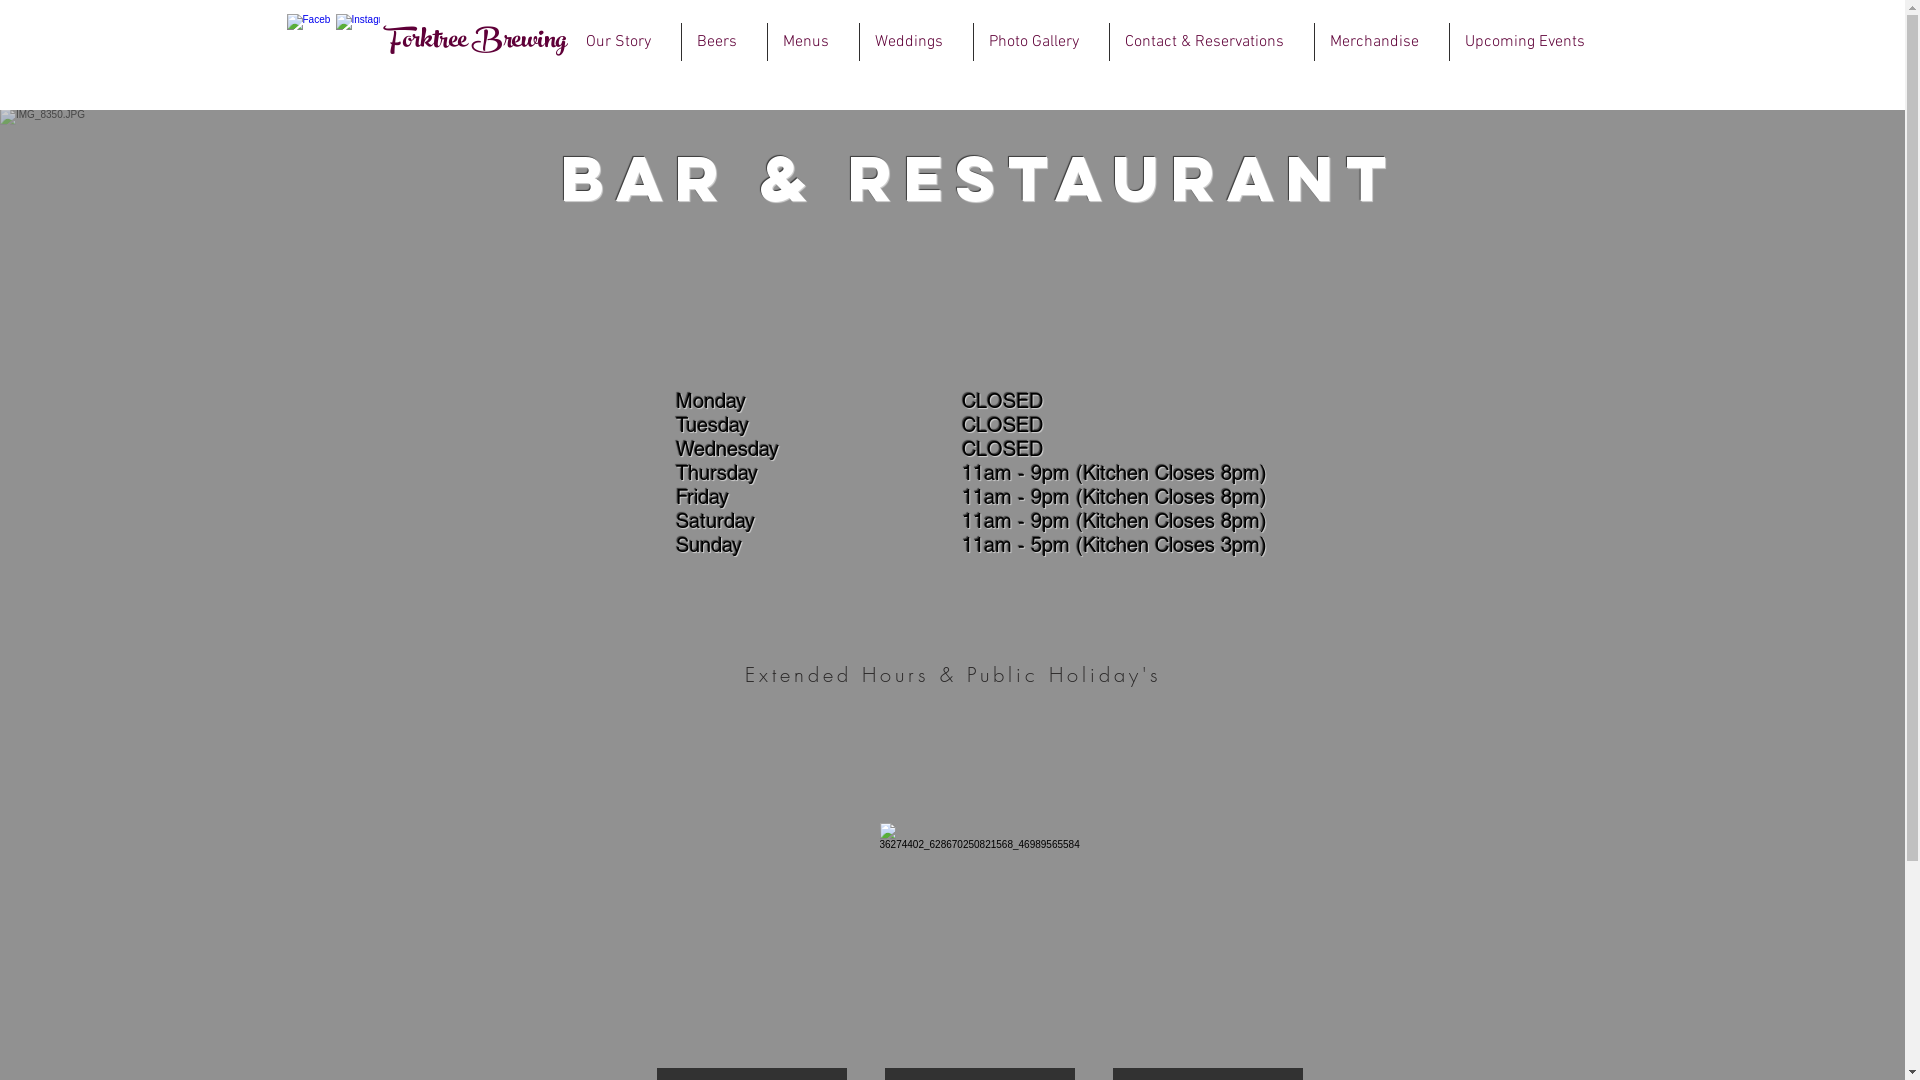 Image resolution: width=1920 pixels, height=1080 pixels. I want to click on Forktree Brewing, so click(476, 42).